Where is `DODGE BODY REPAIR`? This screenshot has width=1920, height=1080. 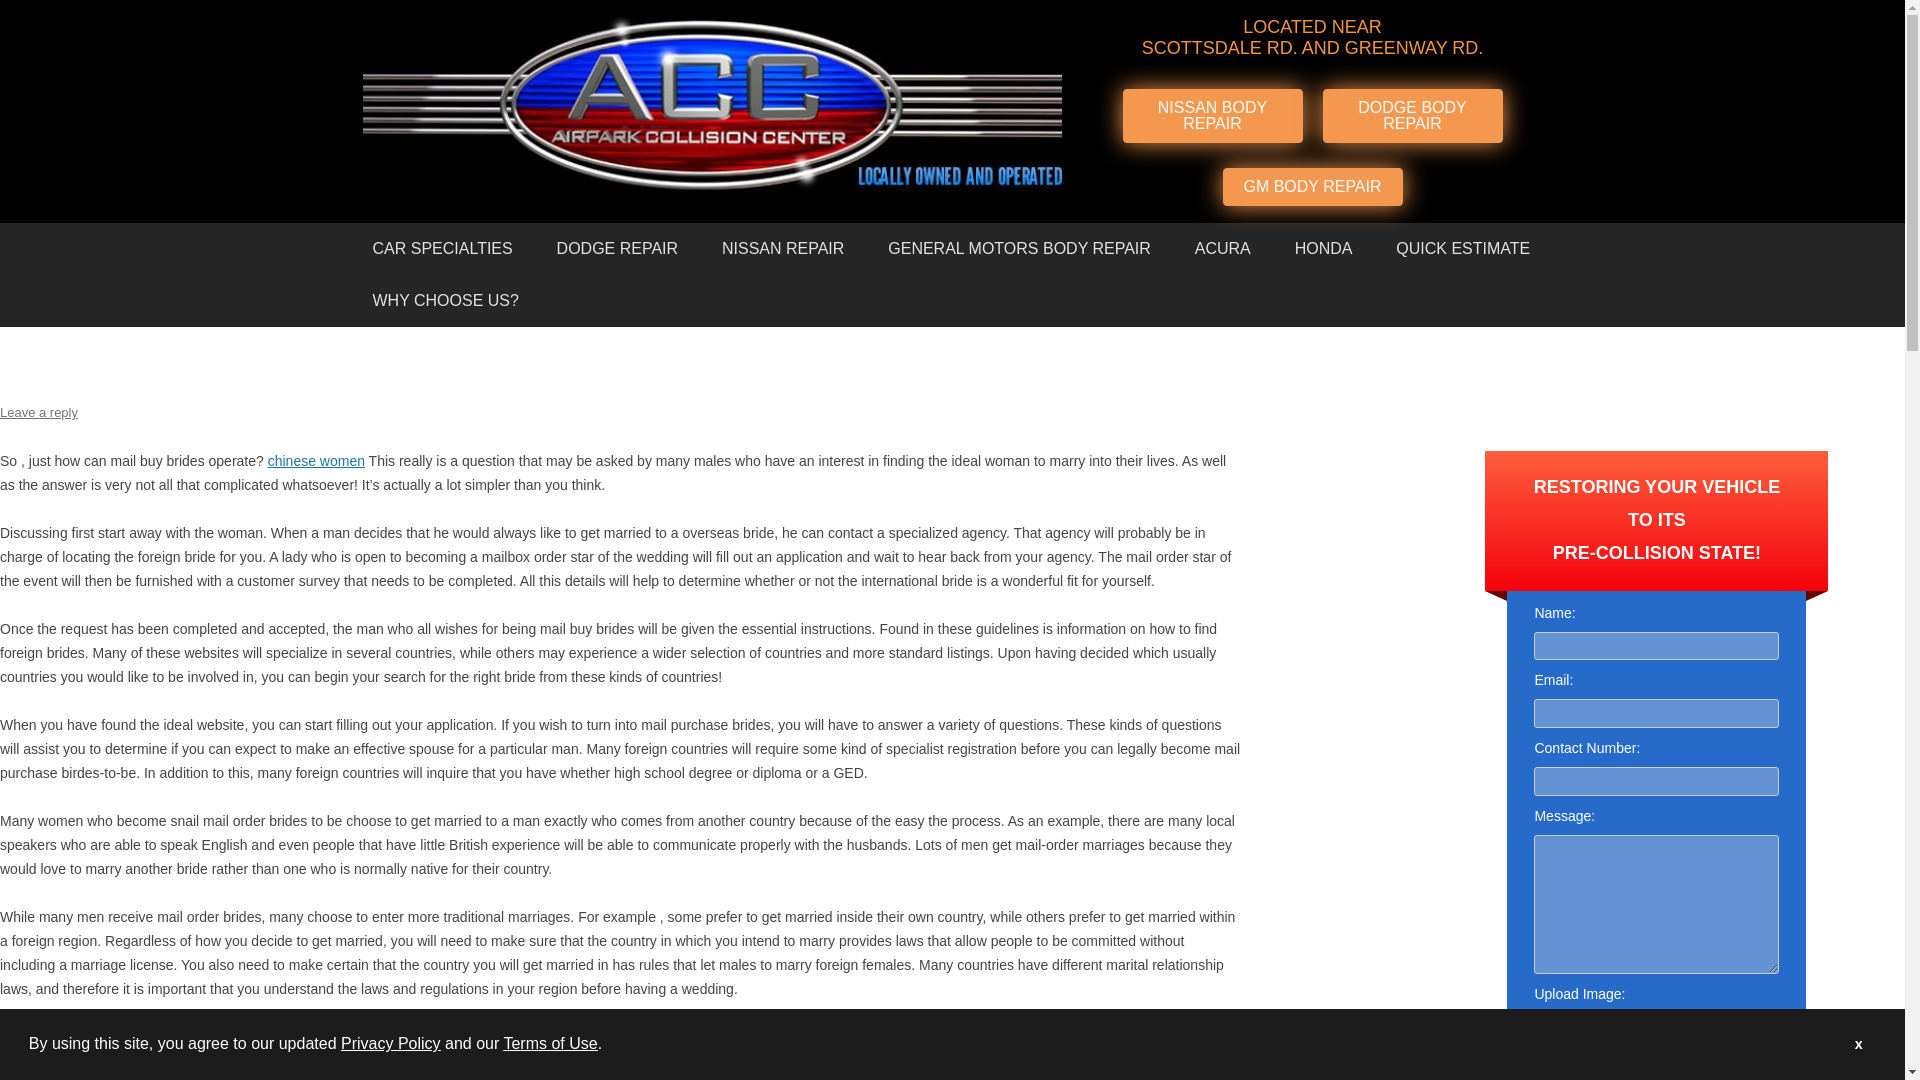 DODGE BODY REPAIR is located at coordinates (1412, 115).